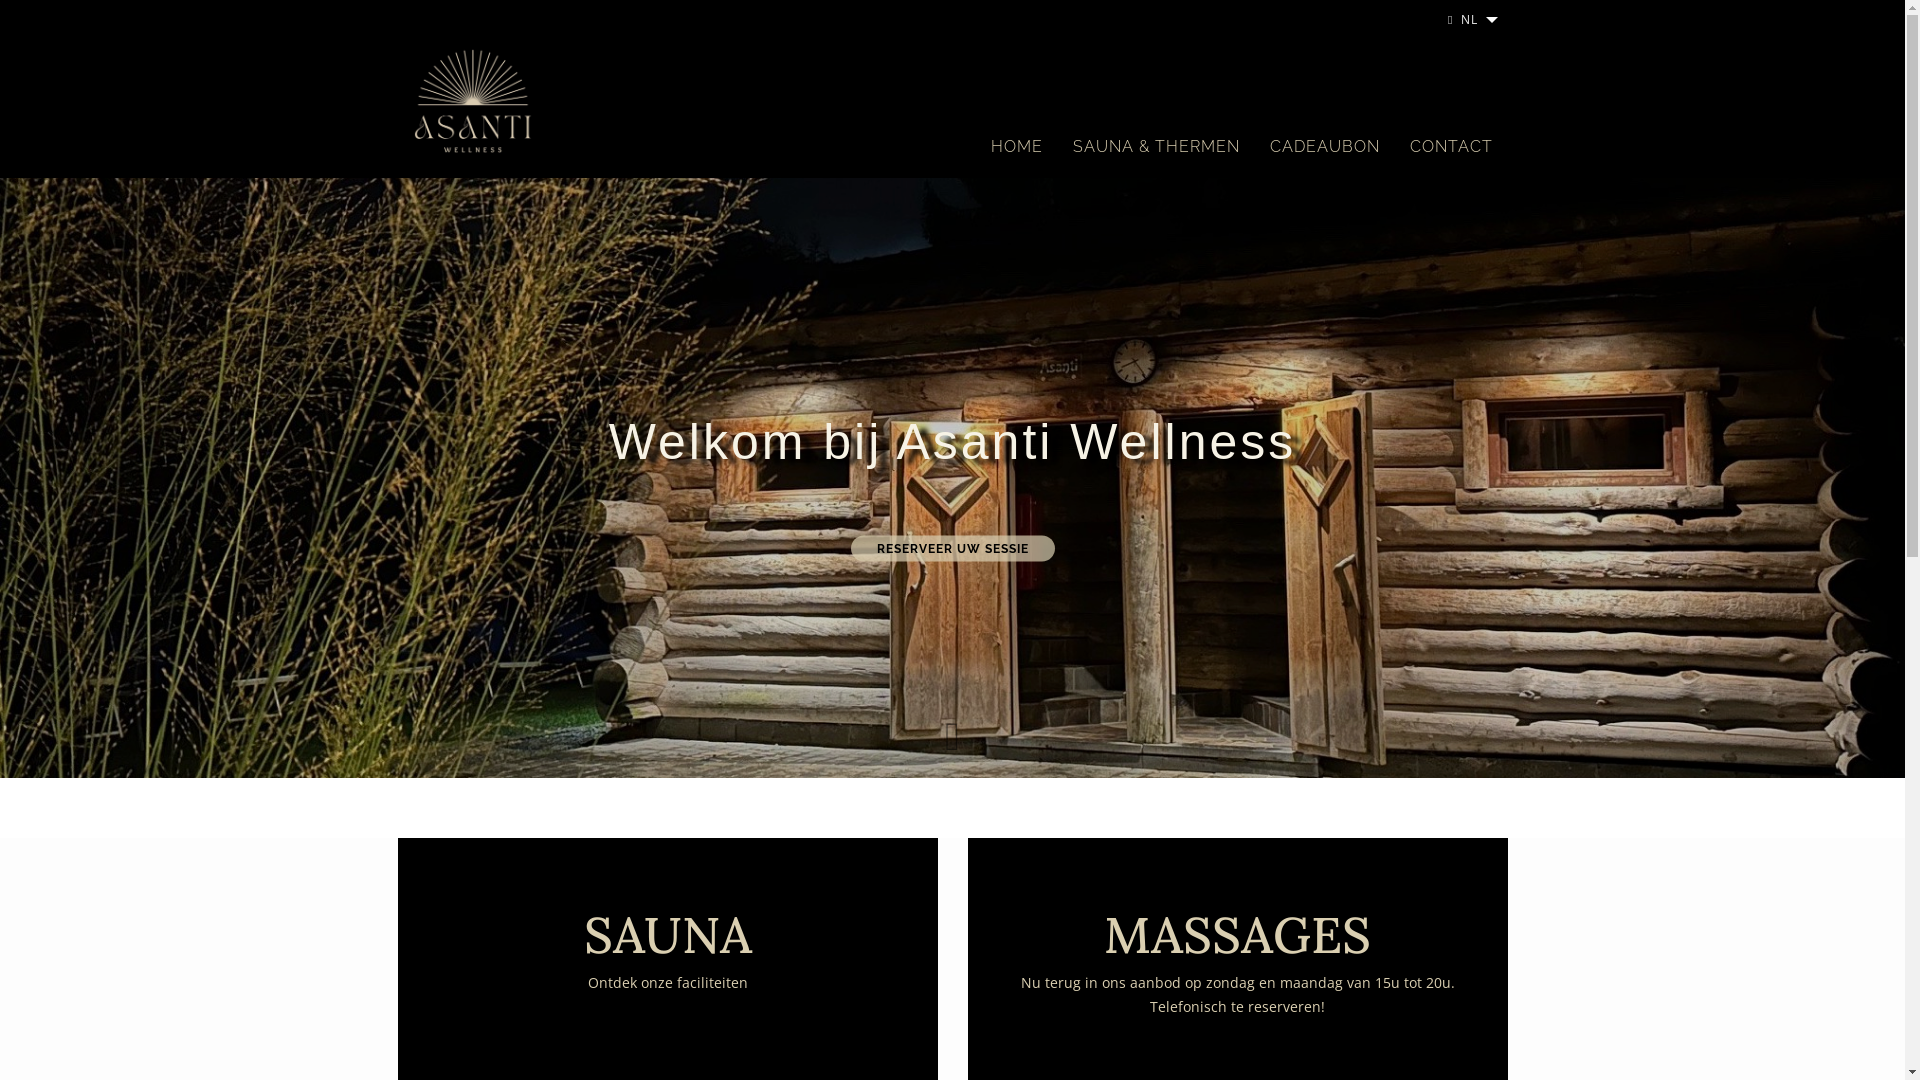  What do you see at coordinates (1017, 147) in the screenshot?
I see `HOME` at bounding box center [1017, 147].